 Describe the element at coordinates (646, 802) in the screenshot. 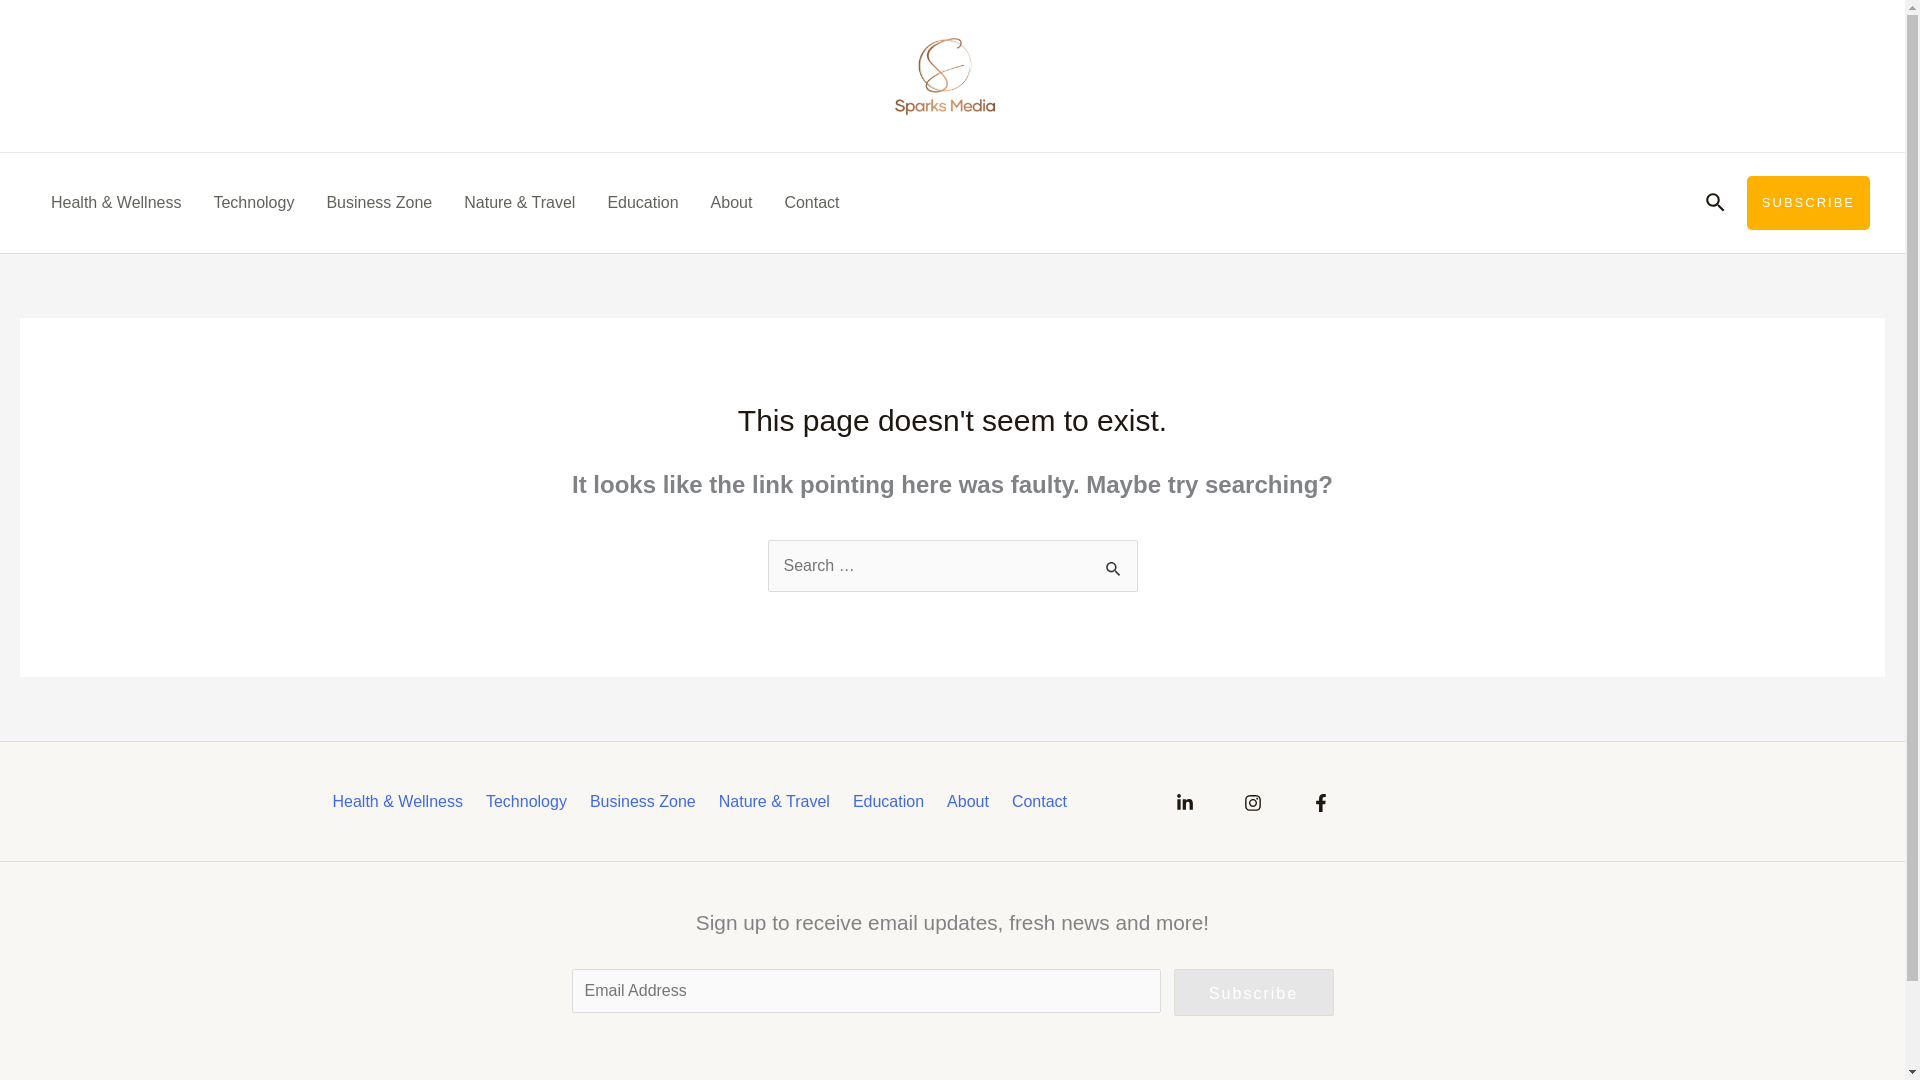

I see `Business Zone` at that location.